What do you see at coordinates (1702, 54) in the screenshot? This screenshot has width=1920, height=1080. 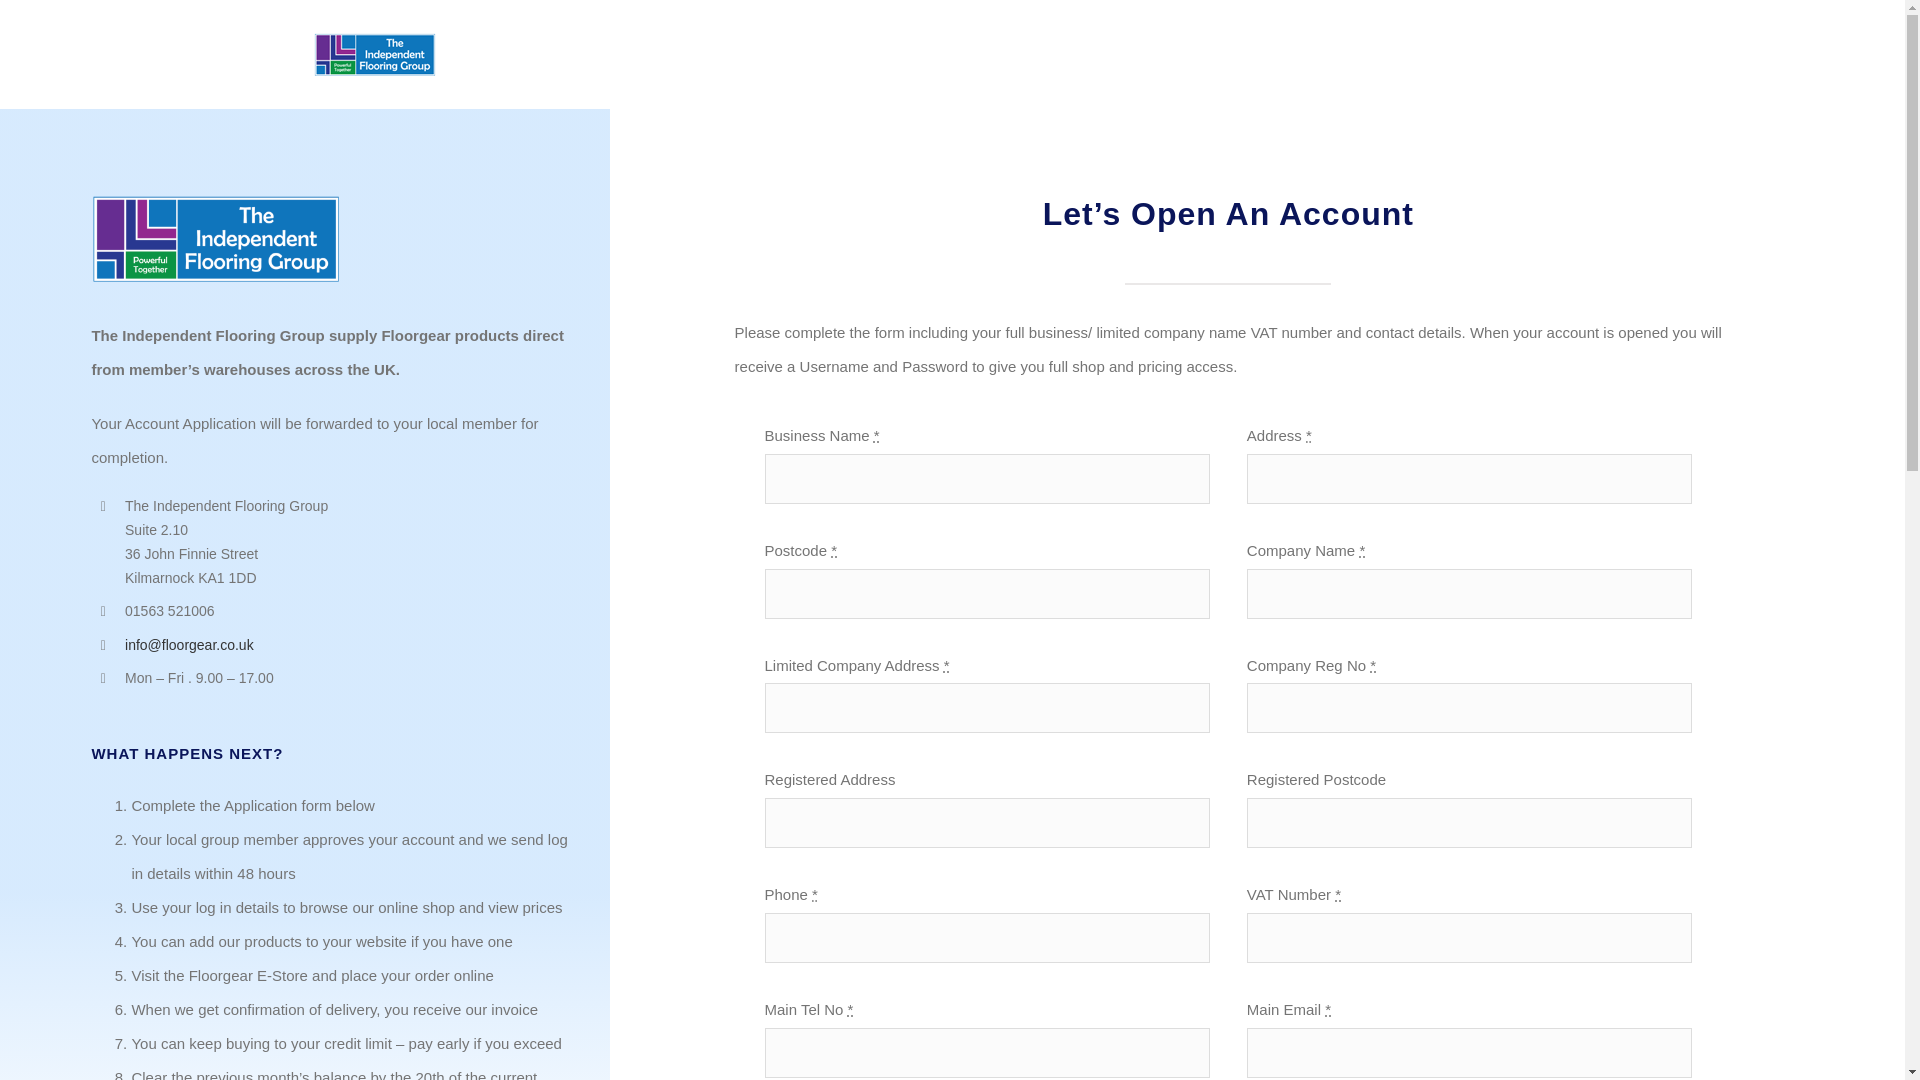 I see `Open an Account with Floorgear` at bounding box center [1702, 54].